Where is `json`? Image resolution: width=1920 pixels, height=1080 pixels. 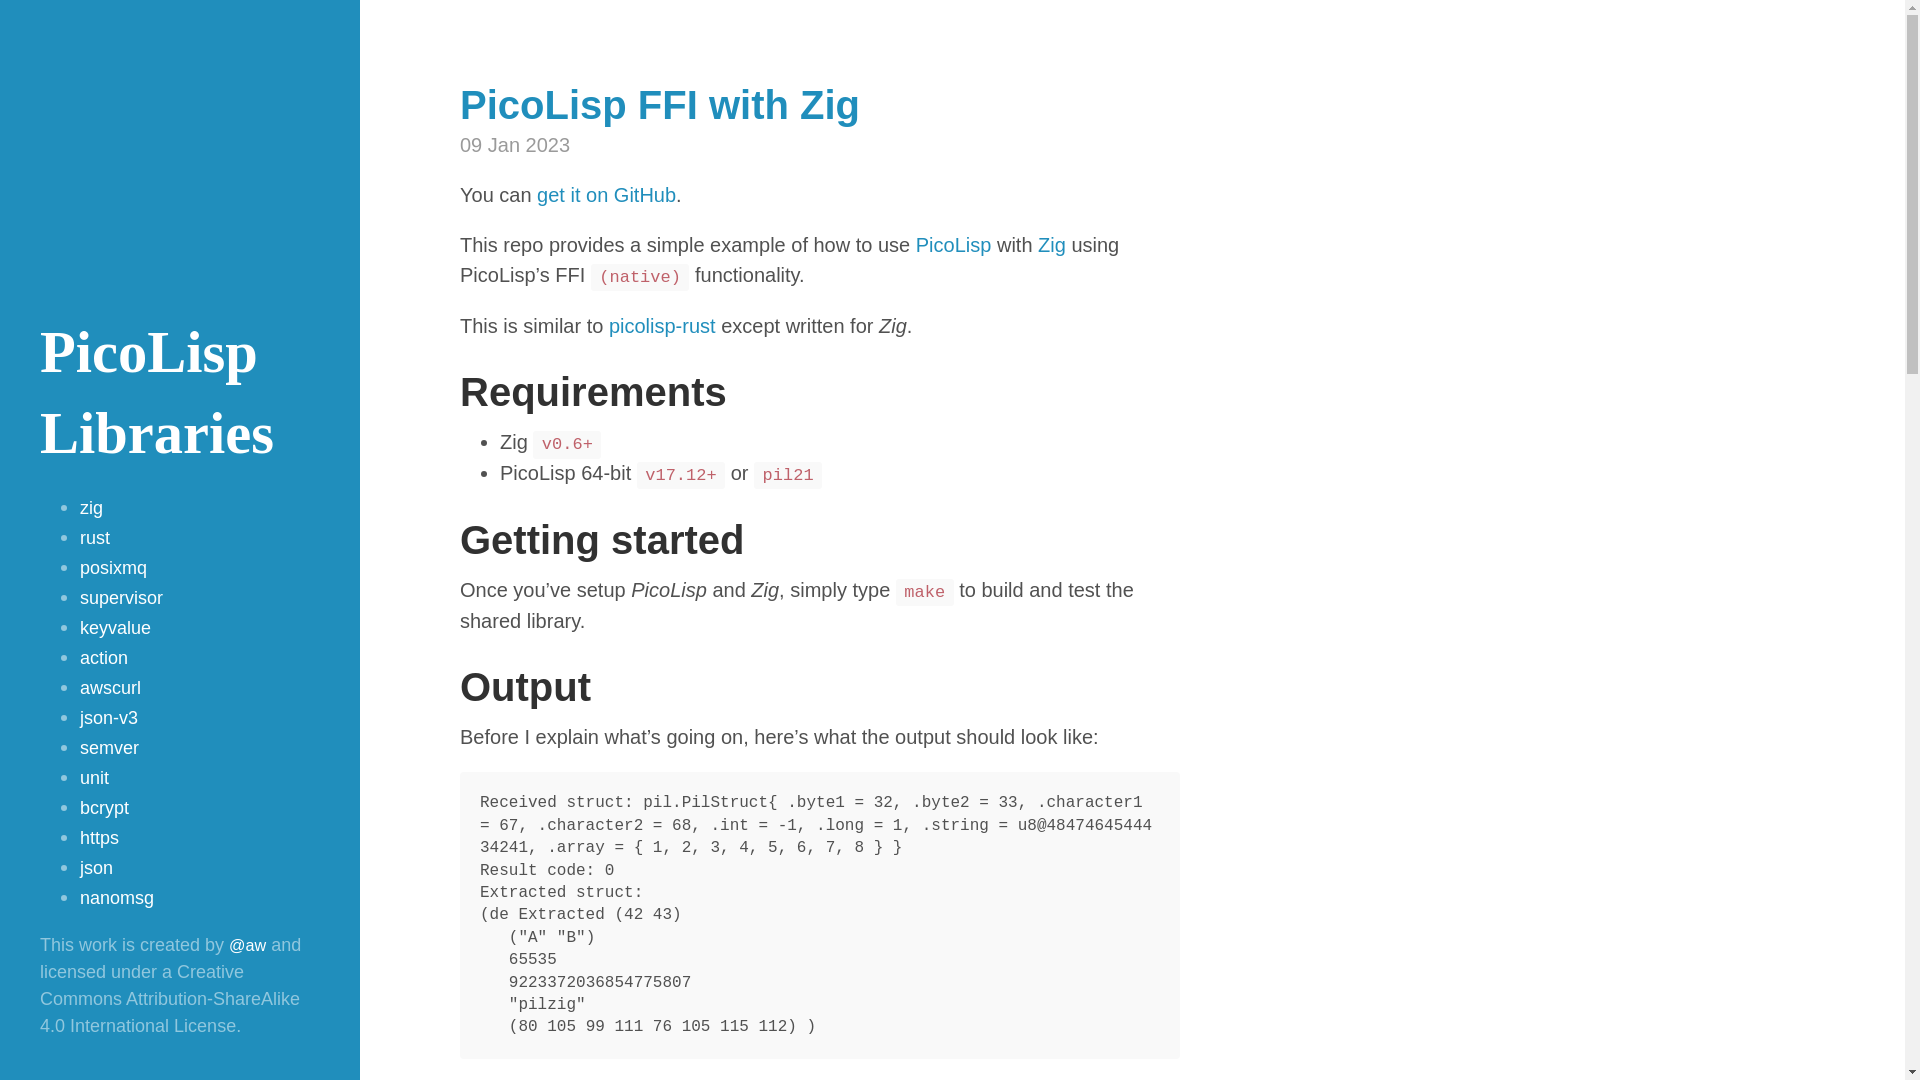
json is located at coordinates (96, 868).